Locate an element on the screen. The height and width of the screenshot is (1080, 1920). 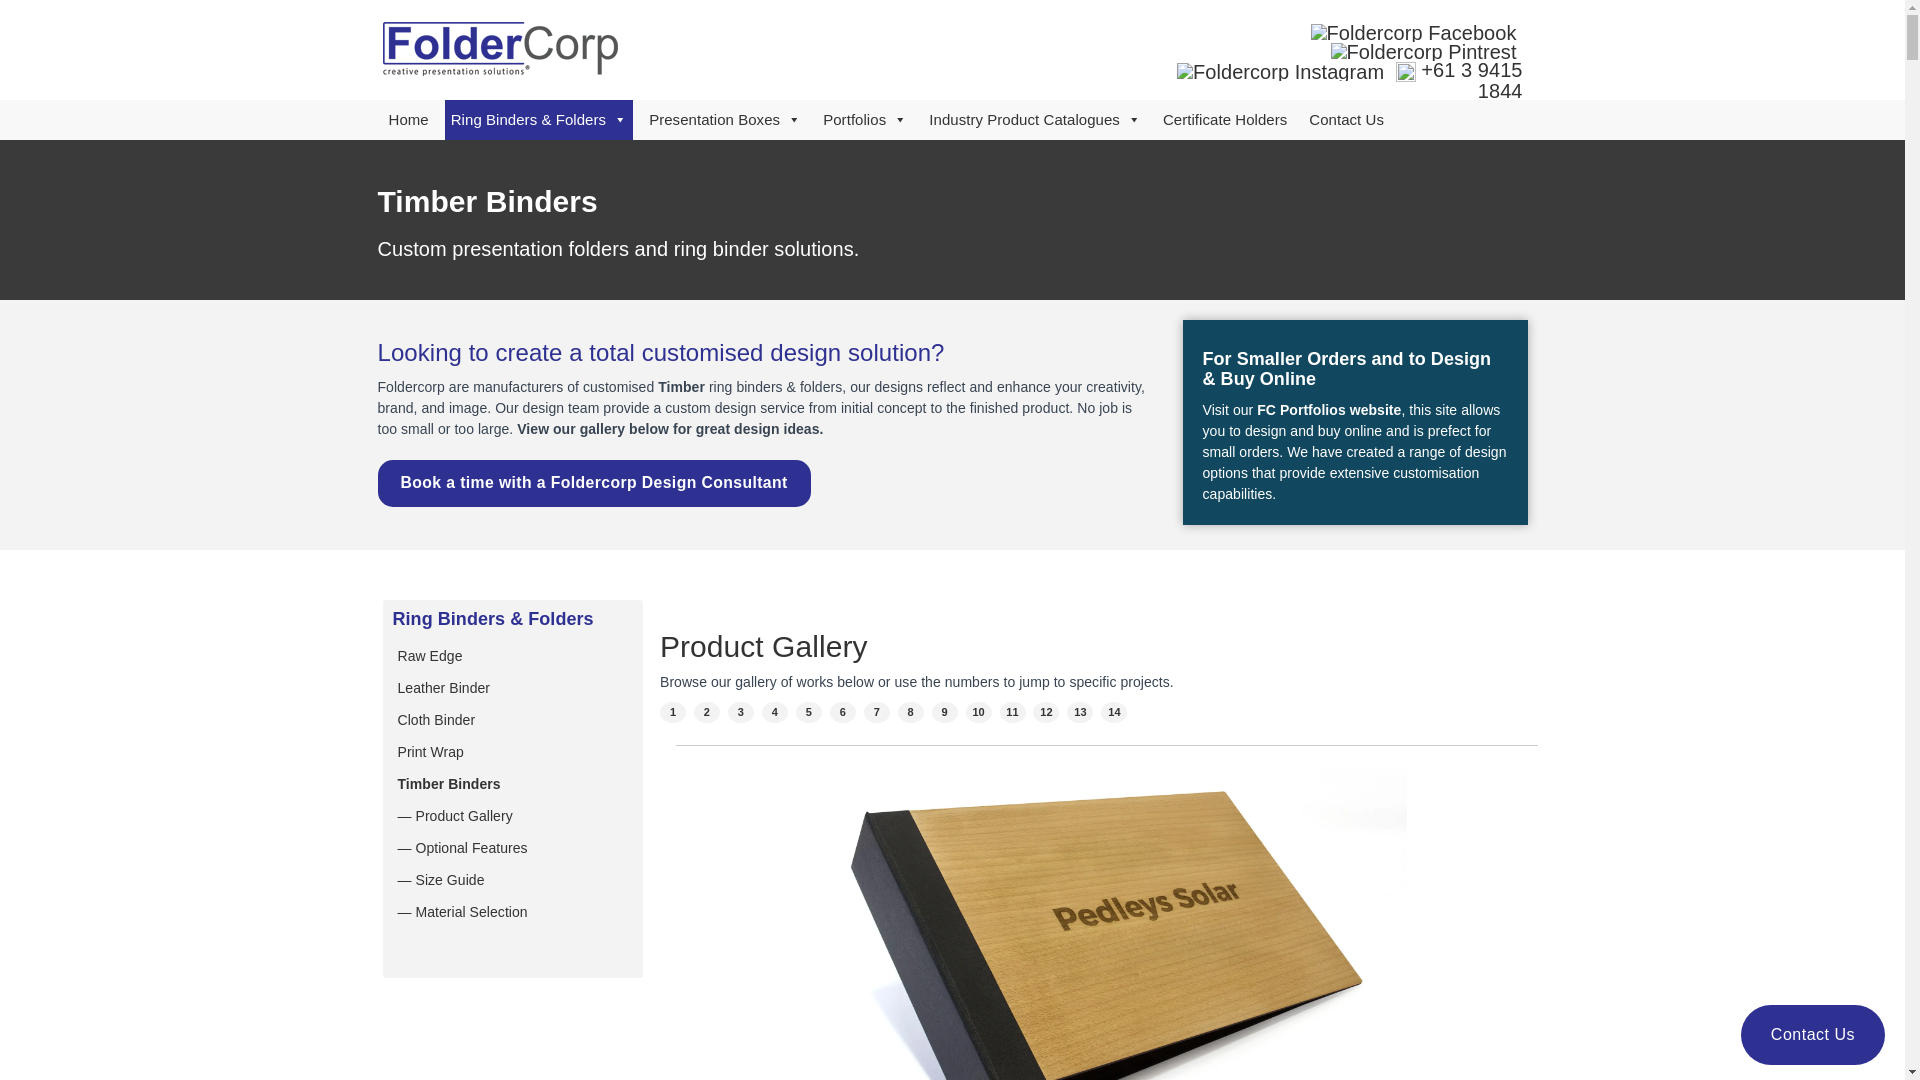
11 is located at coordinates (1013, 713).